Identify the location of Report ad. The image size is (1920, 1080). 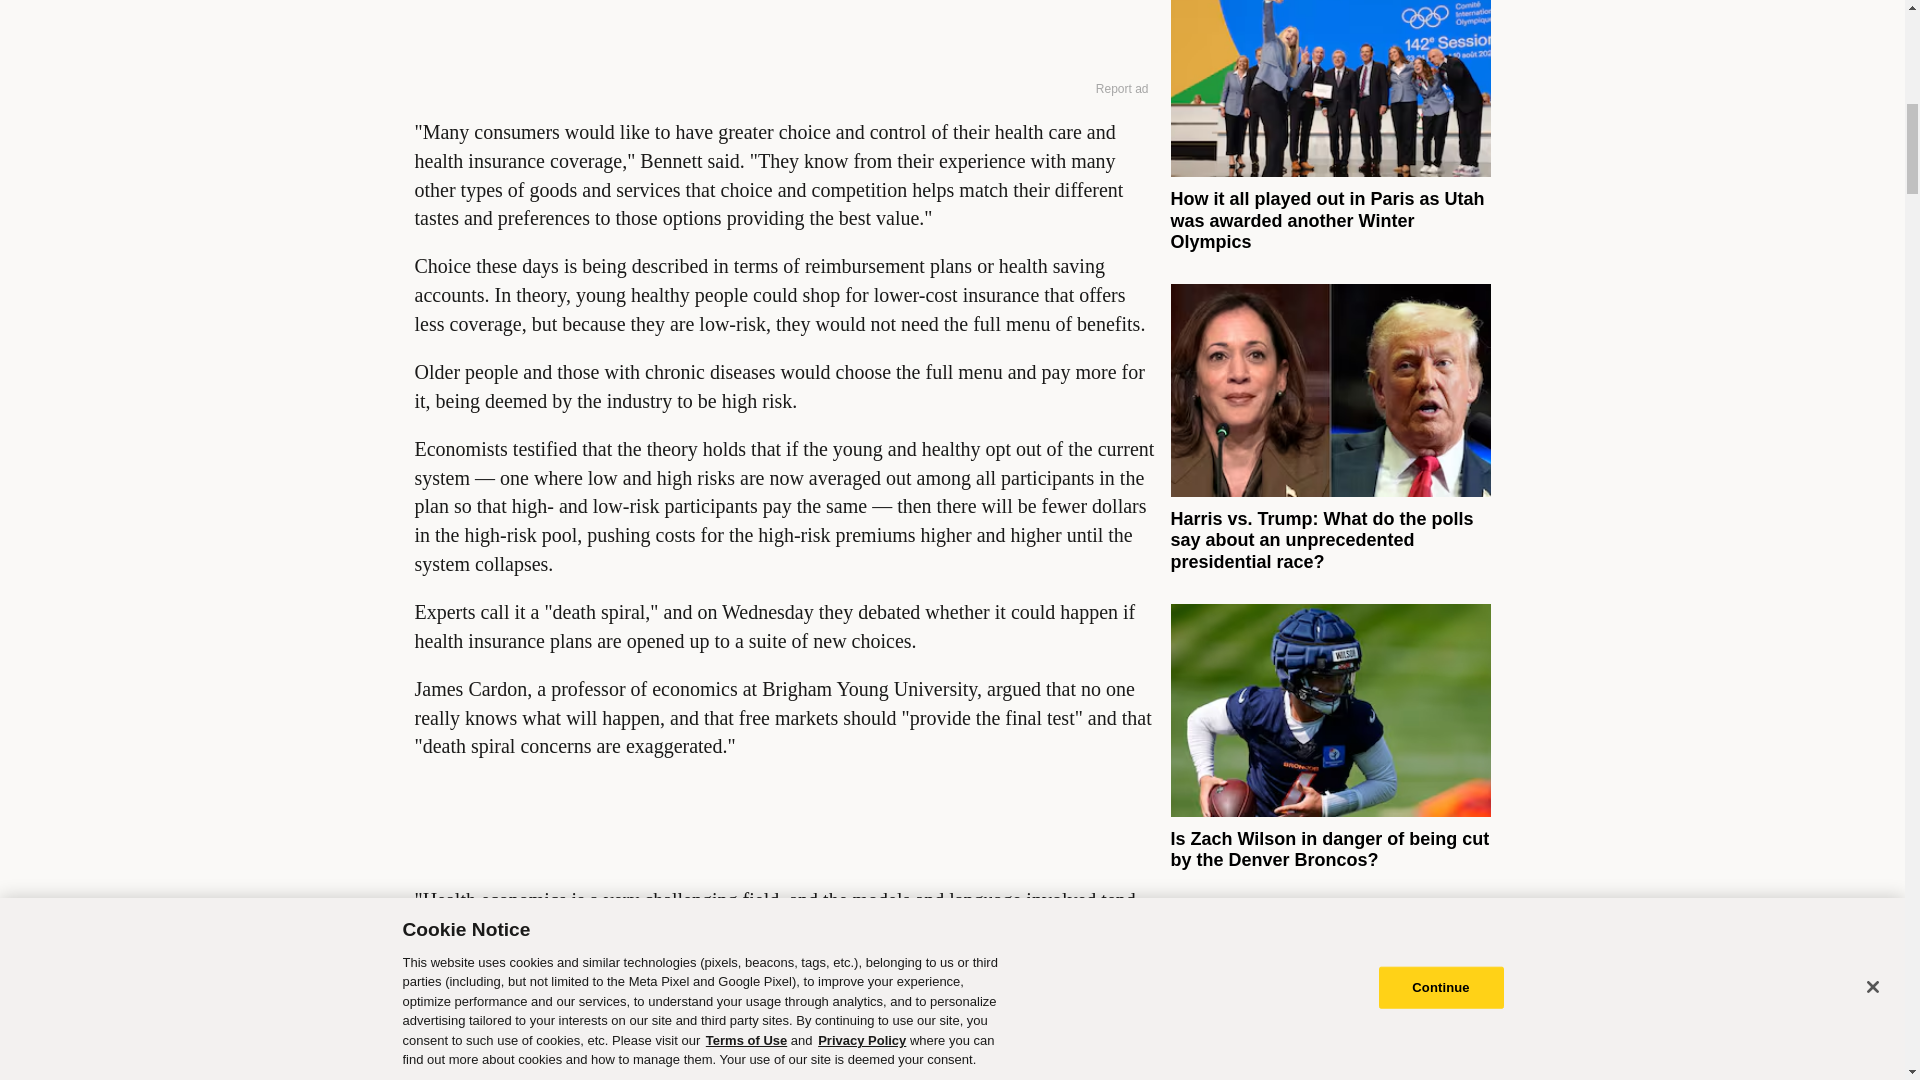
(1122, 88).